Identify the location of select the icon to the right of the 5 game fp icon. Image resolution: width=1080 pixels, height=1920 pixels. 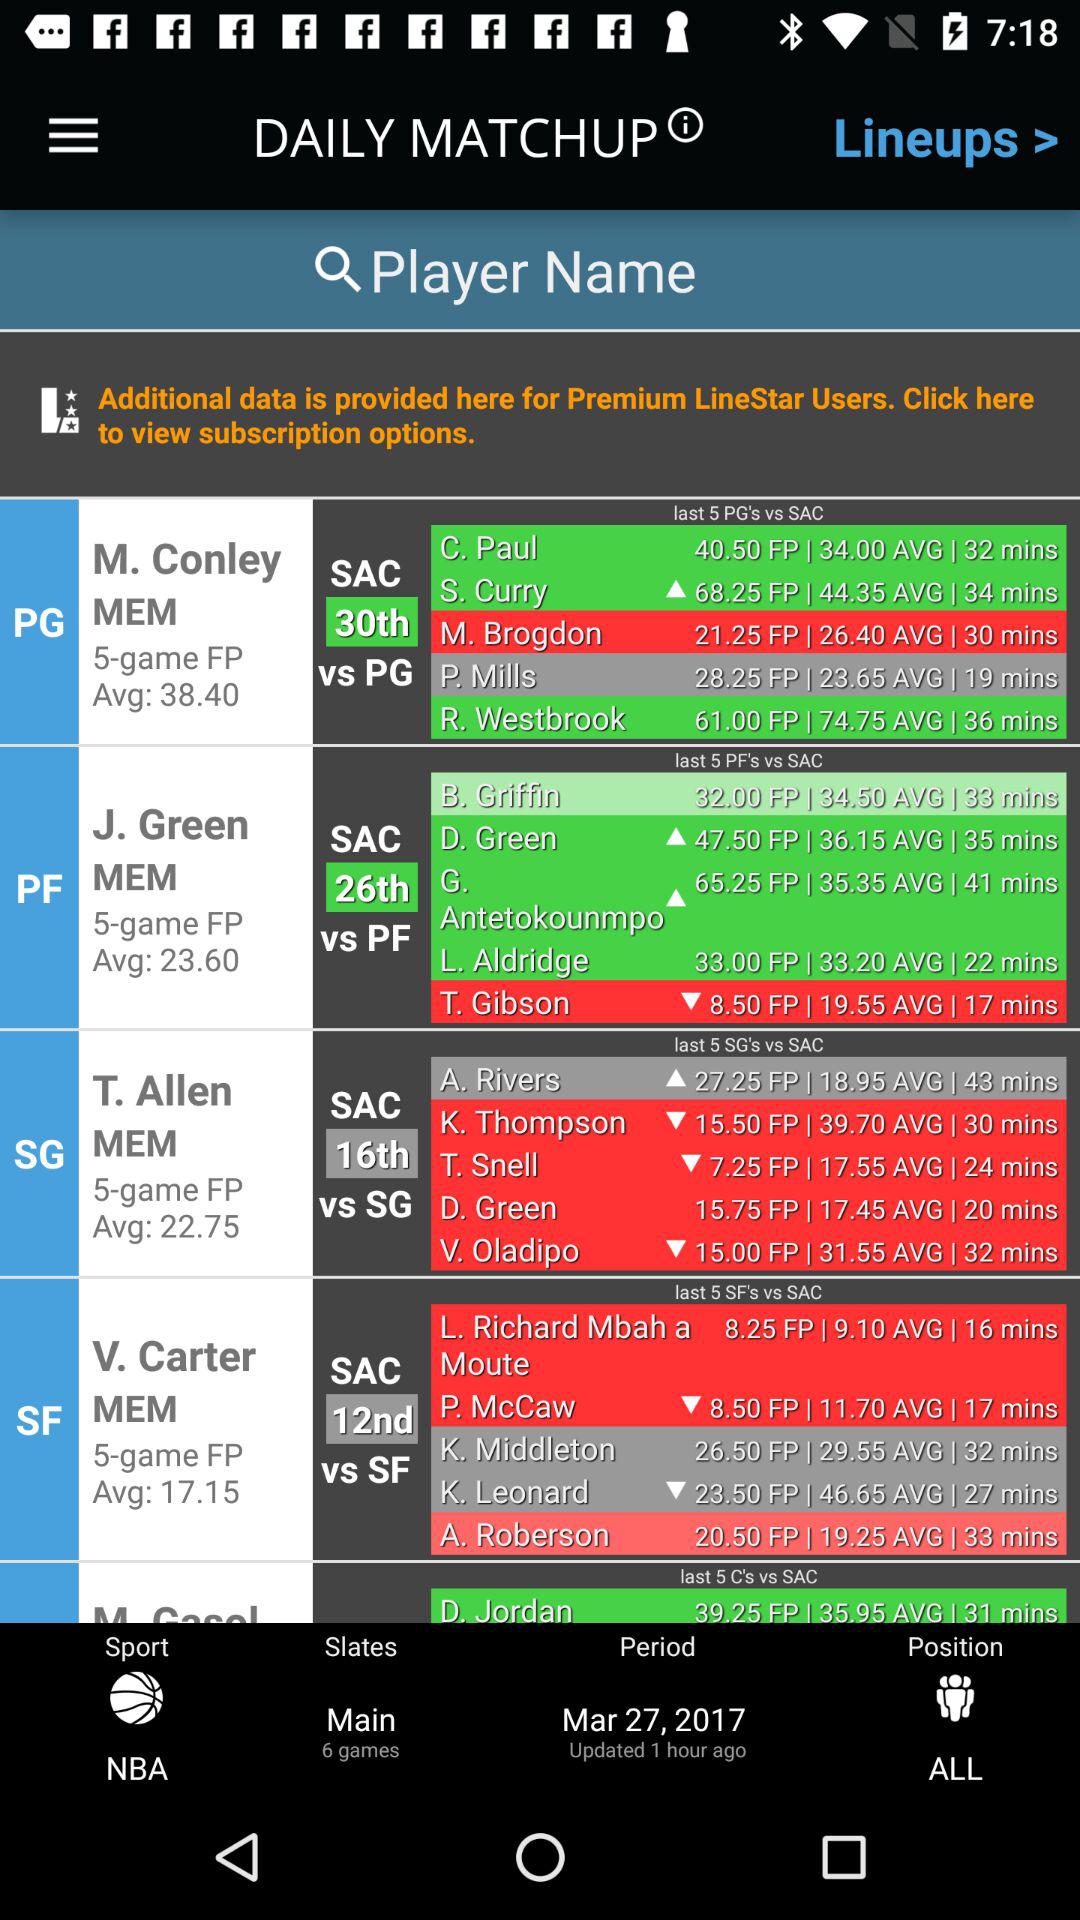
(372, 1153).